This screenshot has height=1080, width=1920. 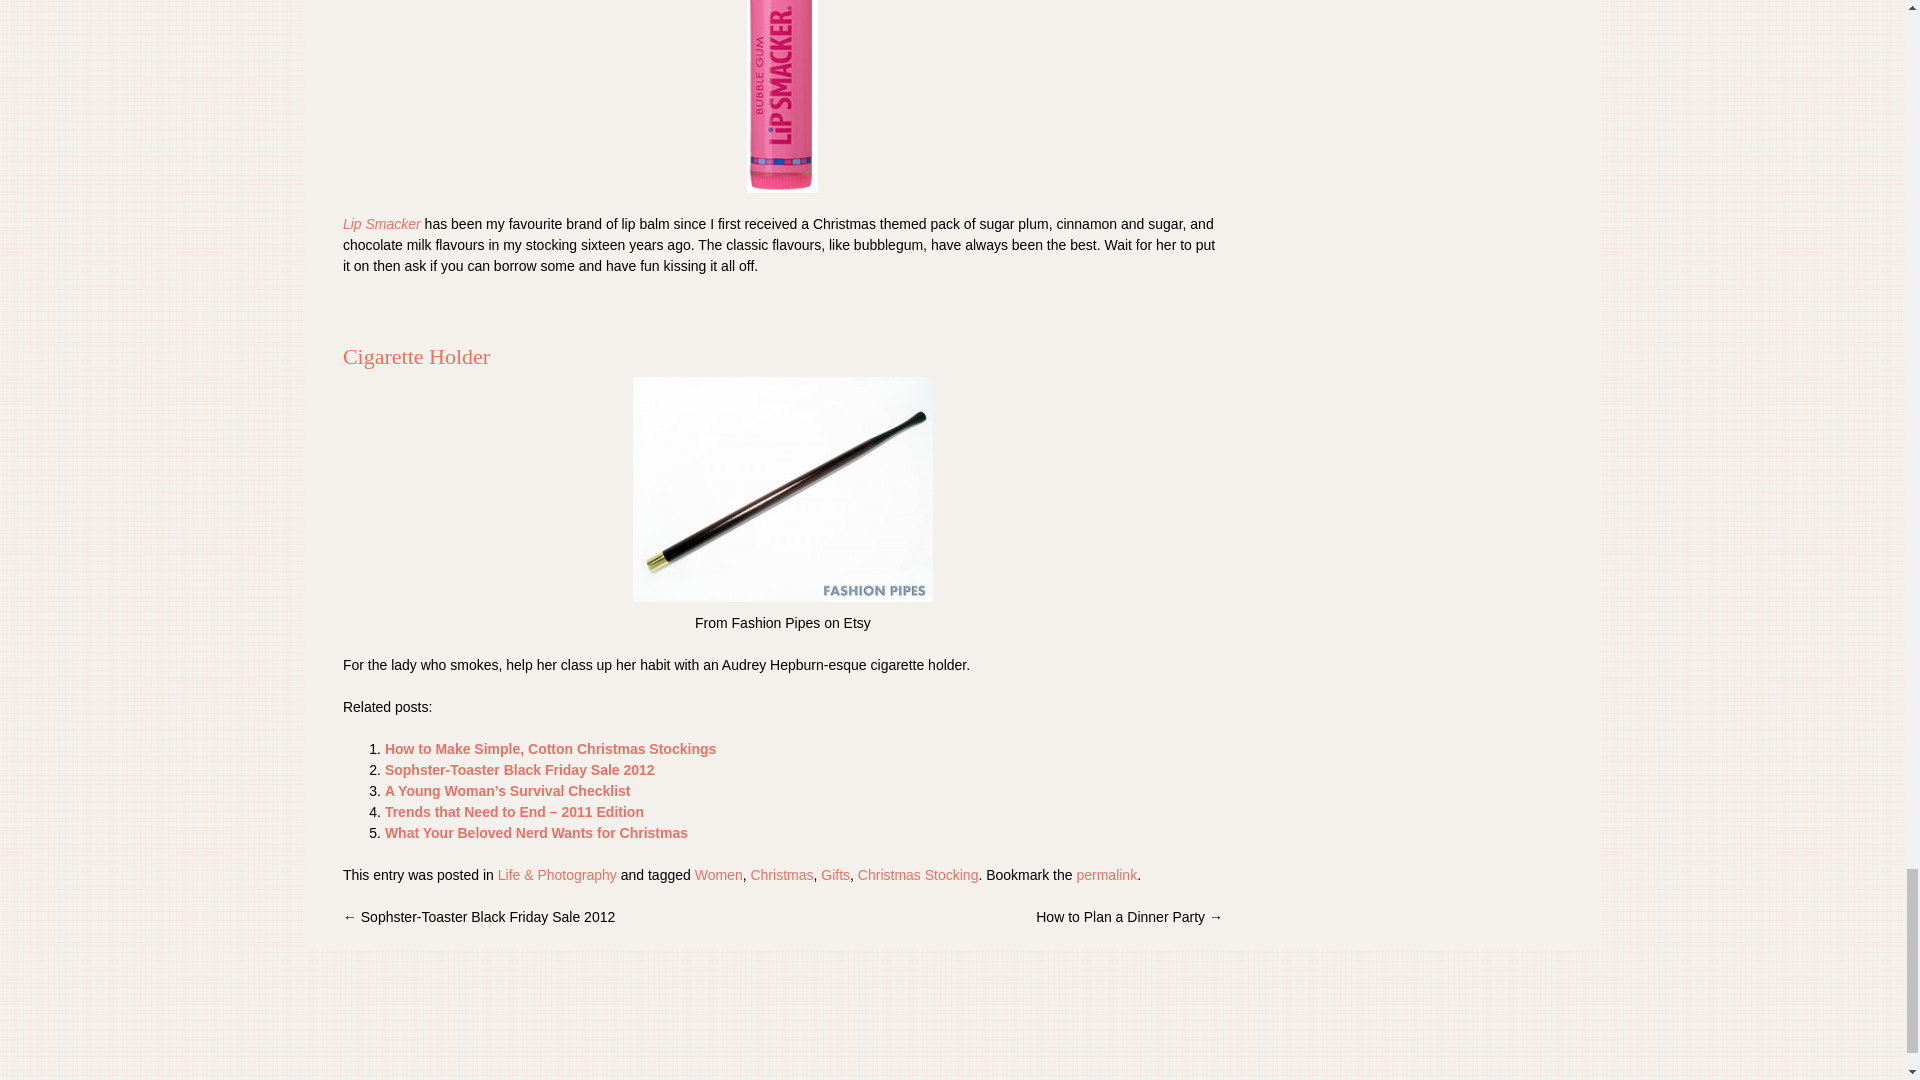 I want to click on What Your Beloved Nerd Wants for Christmas, so click(x=536, y=833).